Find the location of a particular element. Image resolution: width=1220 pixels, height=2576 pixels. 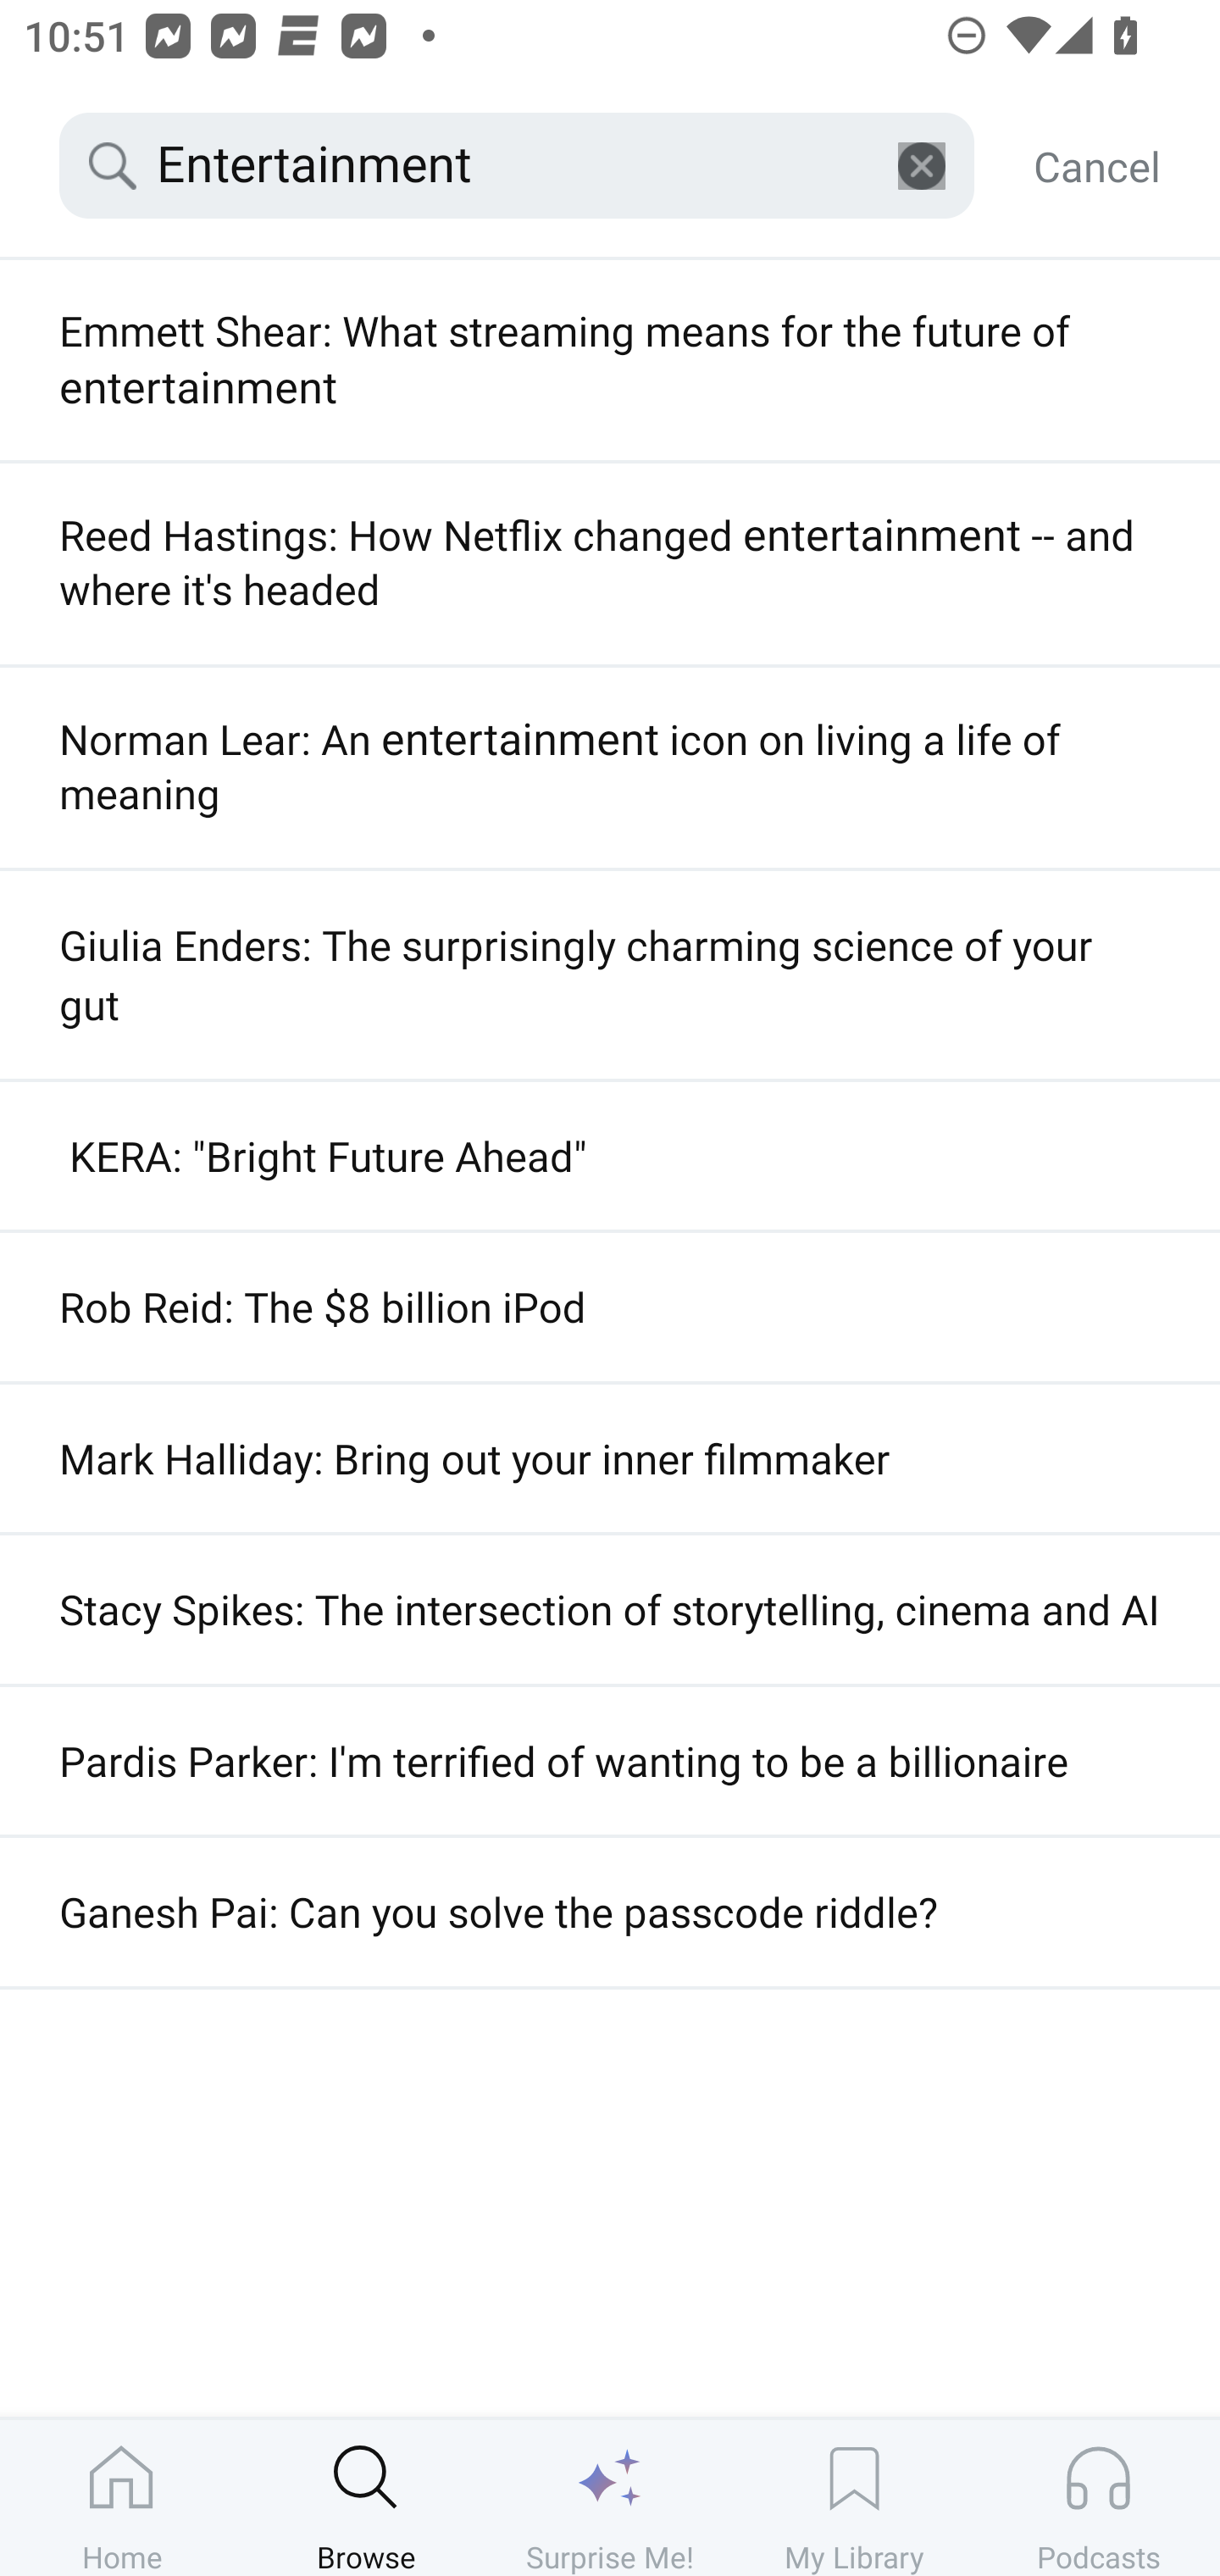

Cancel is located at coordinates (1096, 166).